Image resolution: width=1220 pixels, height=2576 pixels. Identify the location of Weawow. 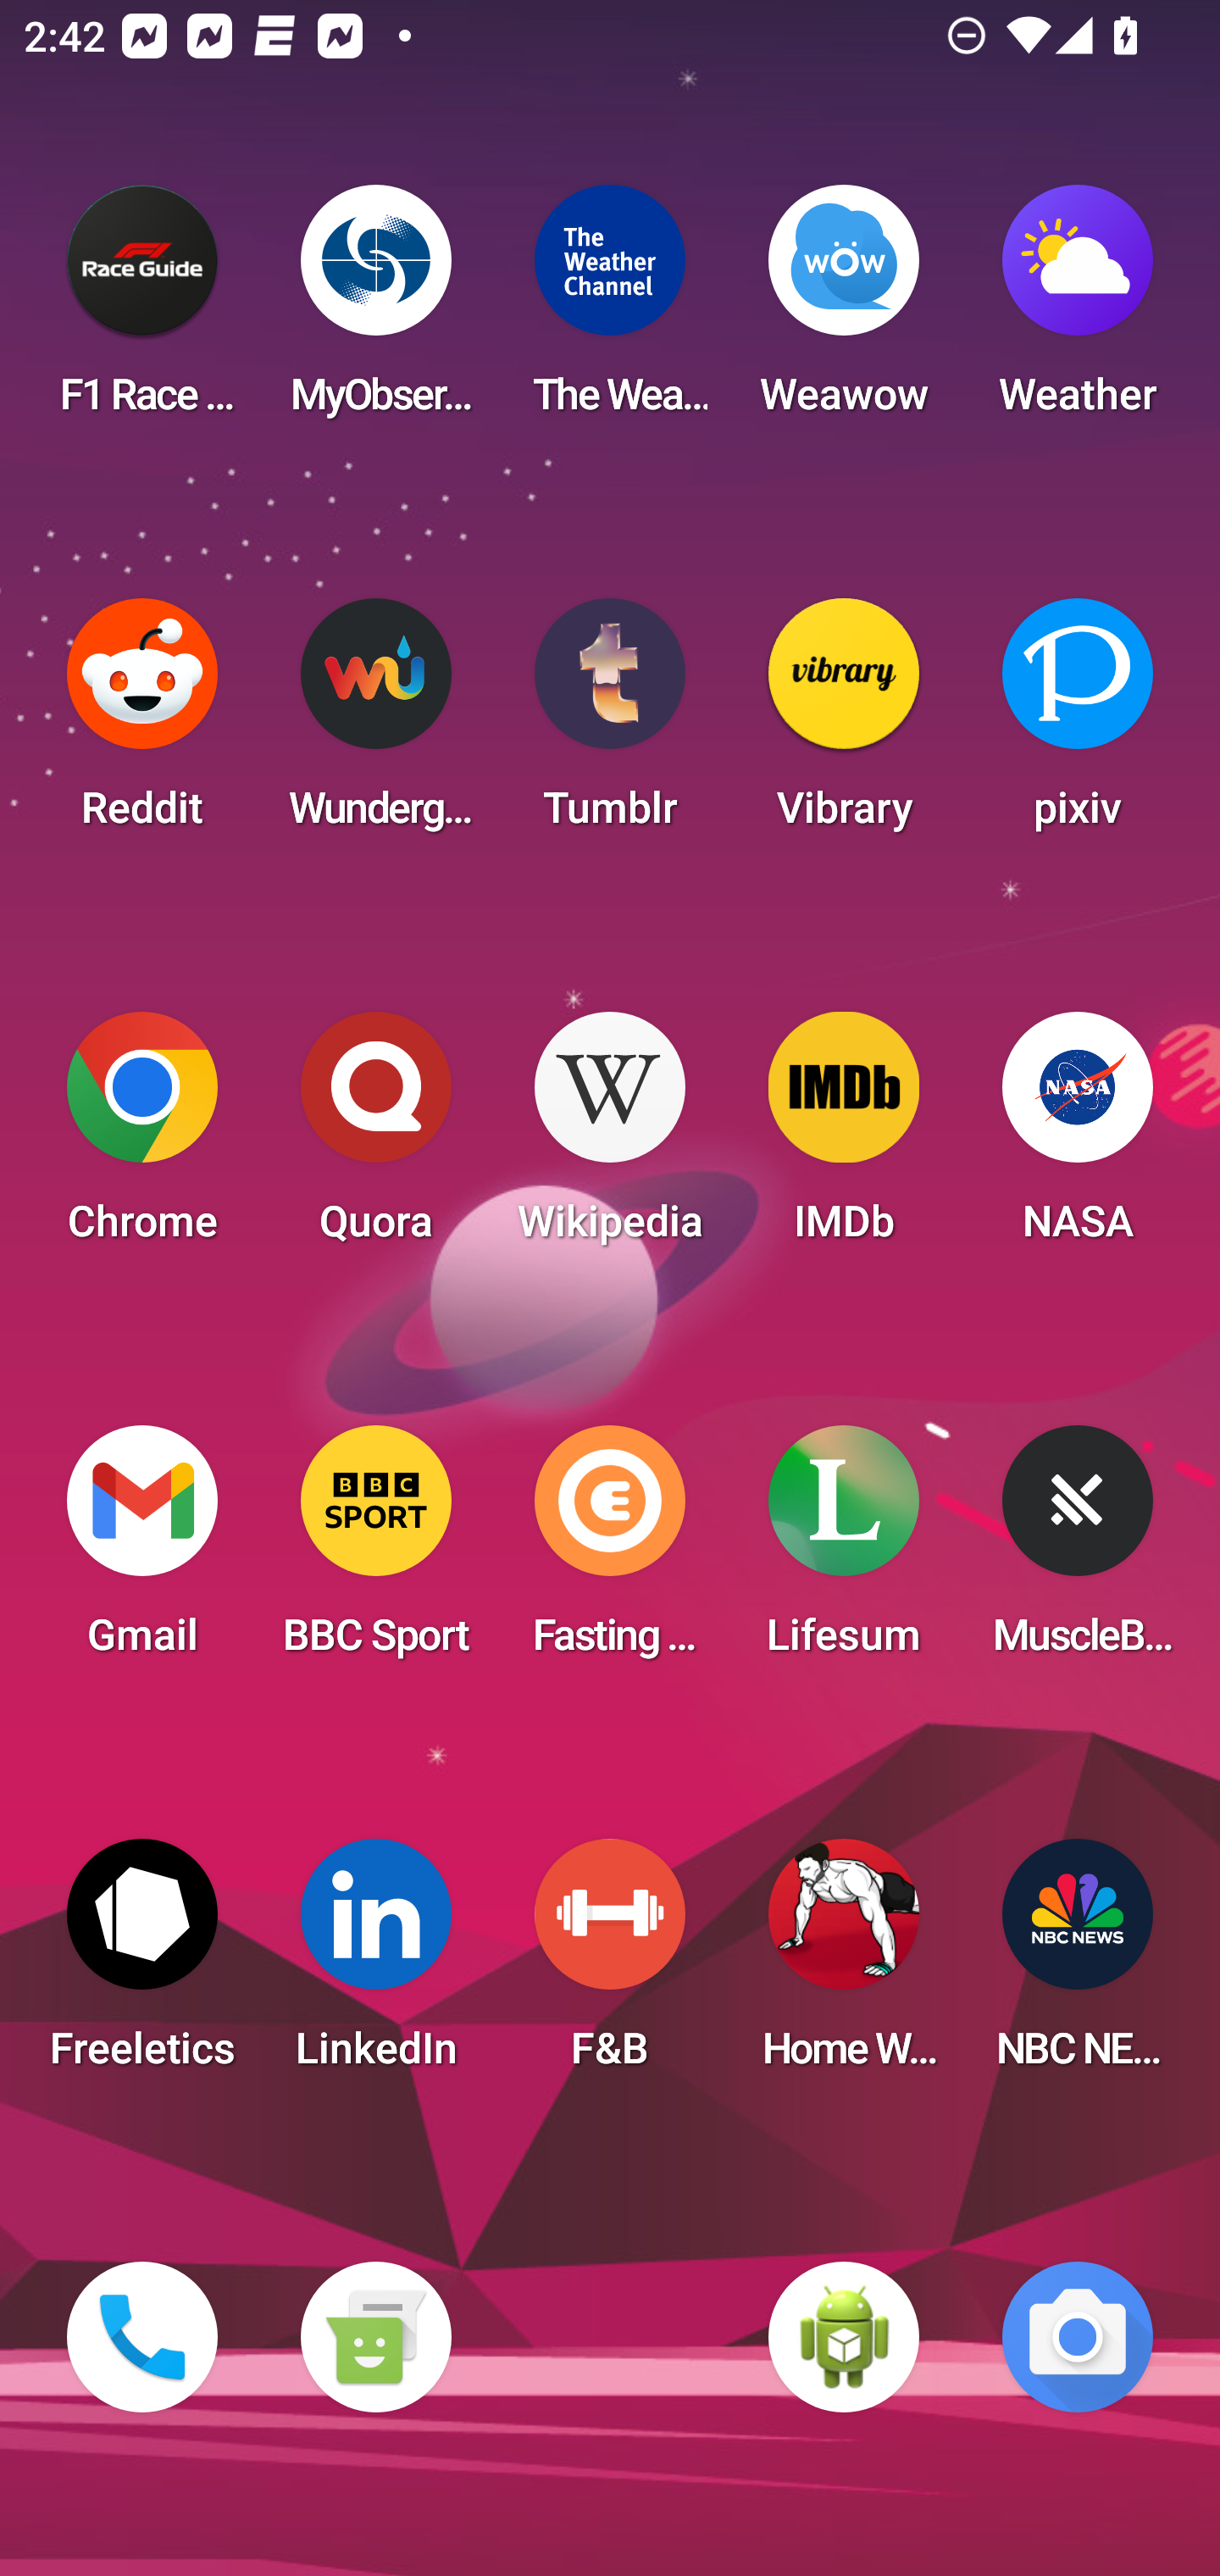
(844, 310).